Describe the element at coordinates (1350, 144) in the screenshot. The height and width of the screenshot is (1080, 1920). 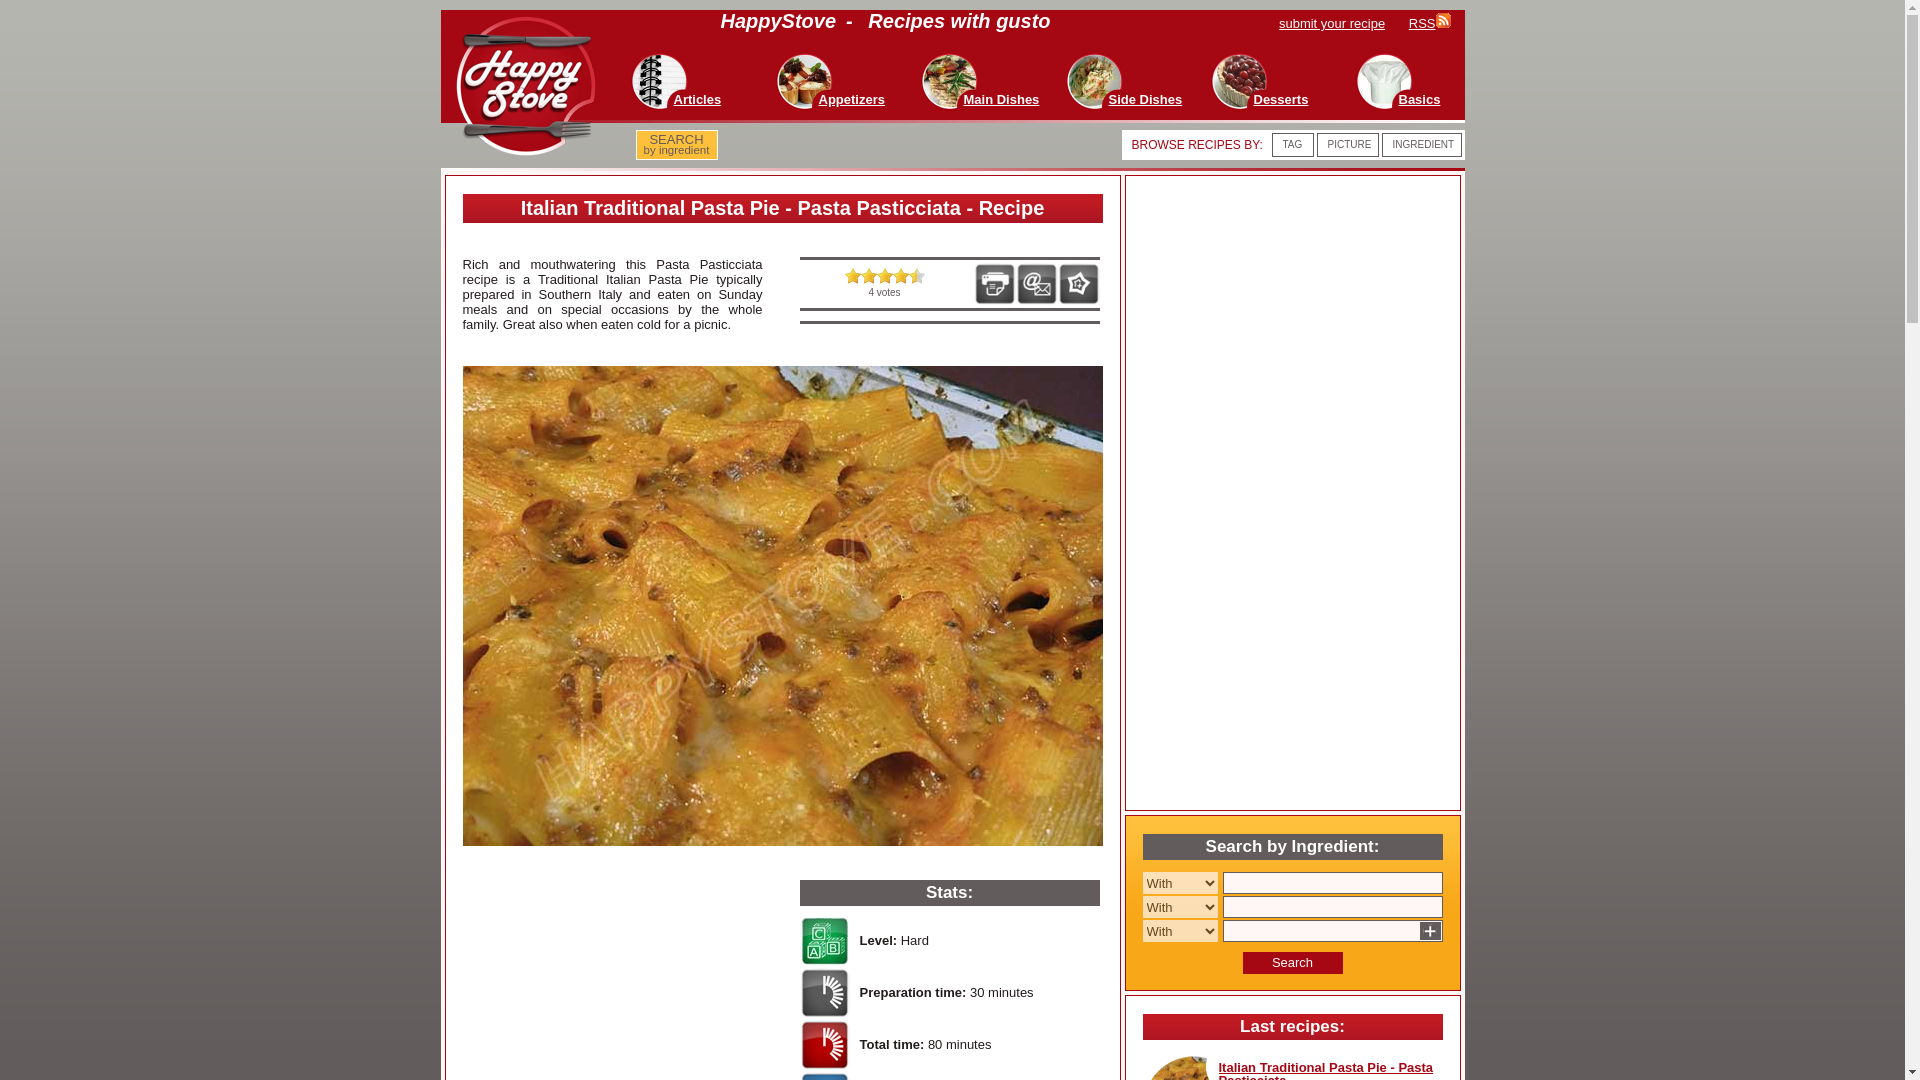
I see `PICTURE` at that location.